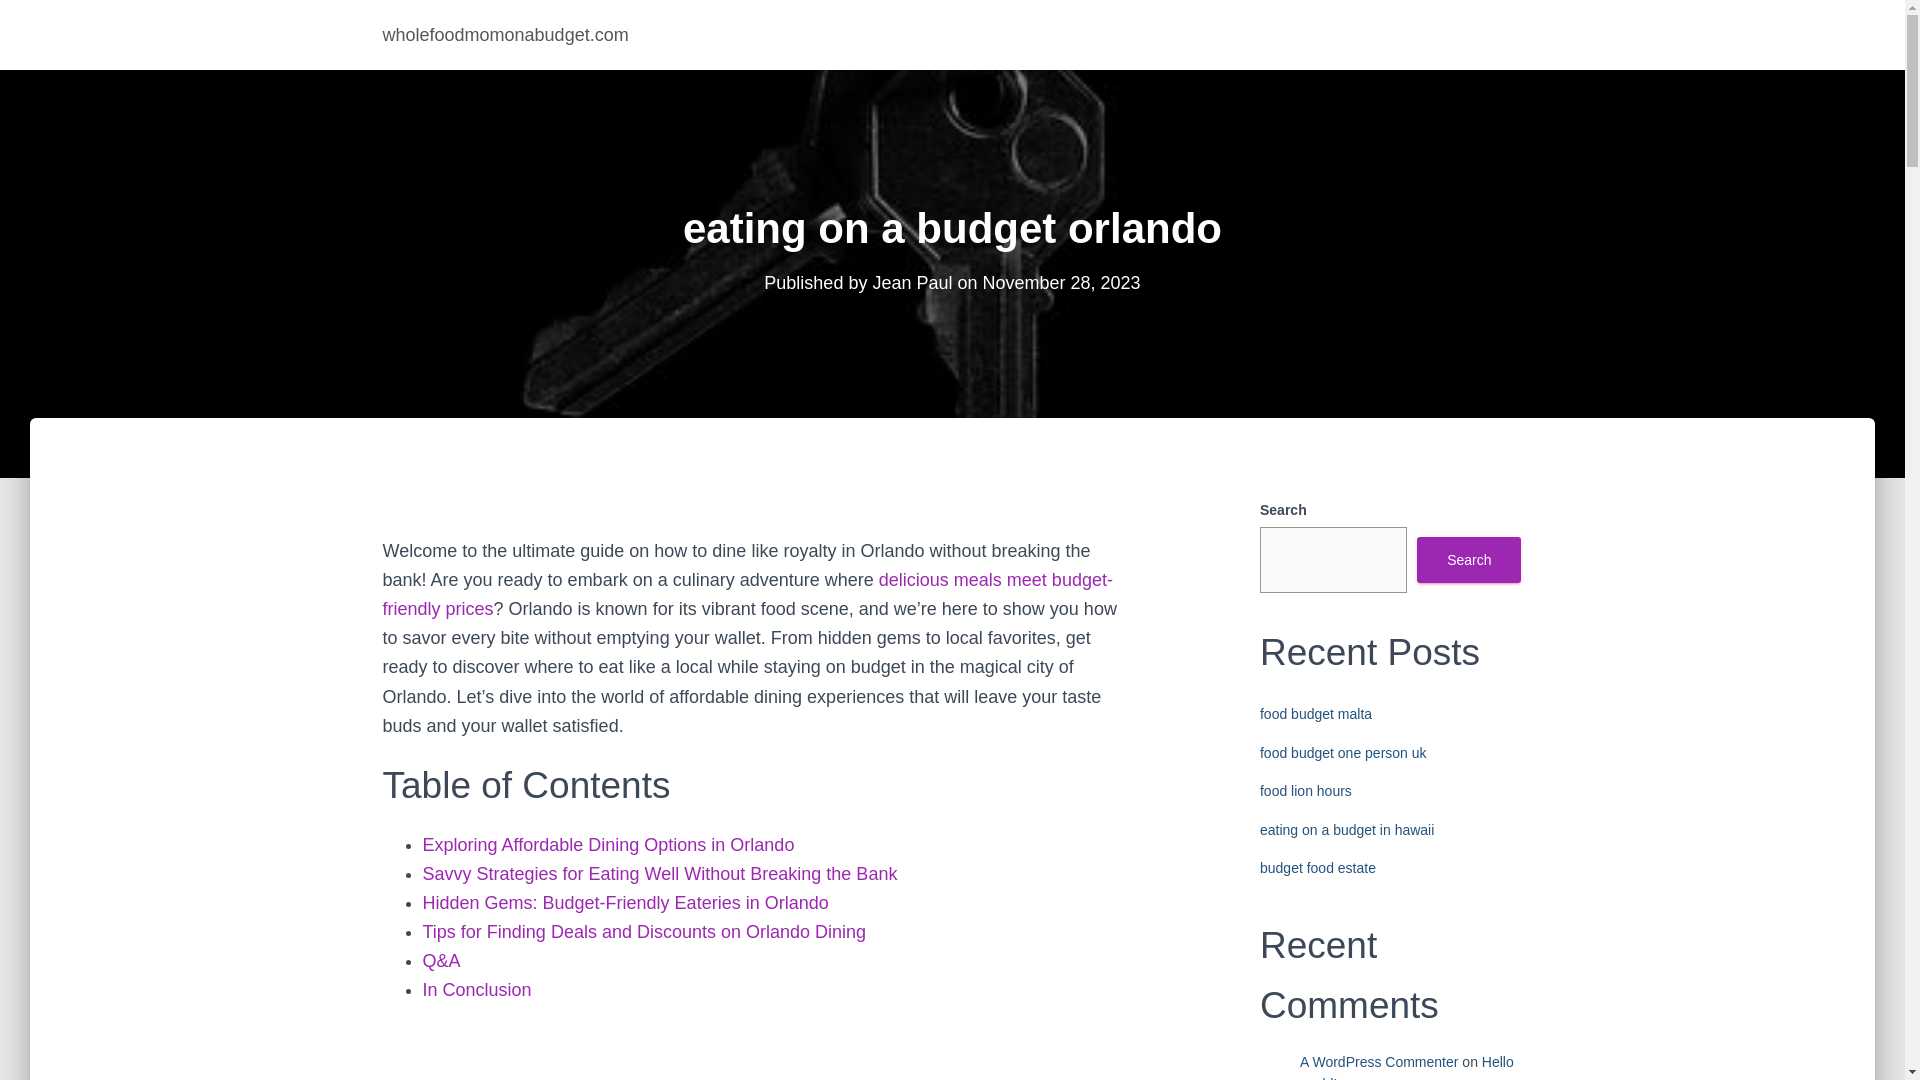 The width and height of the screenshot is (1920, 1080). What do you see at coordinates (608, 844) in the screenshot?
I see `Exploring Affordable Dining Options in Orlando` at bounding box center [608, 844].